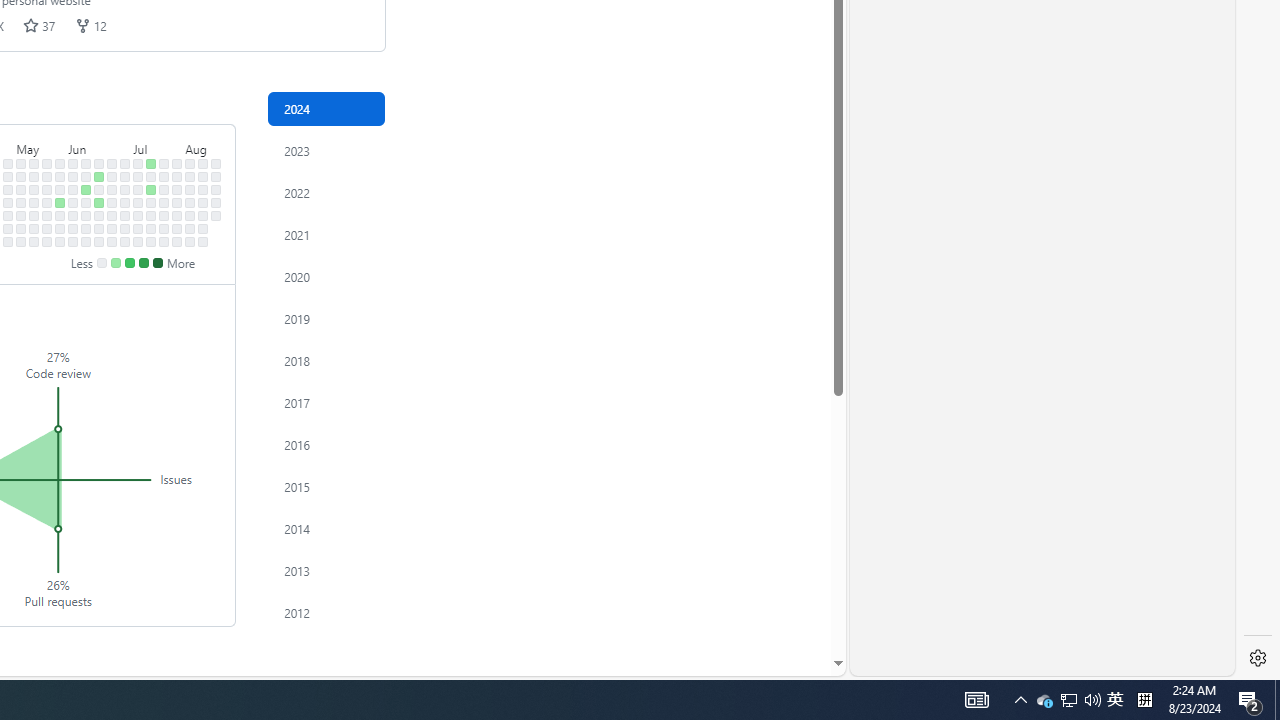 This screenshot has height=720, width=1280. What do you see at coordinates (164, 216) in the screenshot?
I see `No contributions on July 25th.` at bounding box center [164, 216].